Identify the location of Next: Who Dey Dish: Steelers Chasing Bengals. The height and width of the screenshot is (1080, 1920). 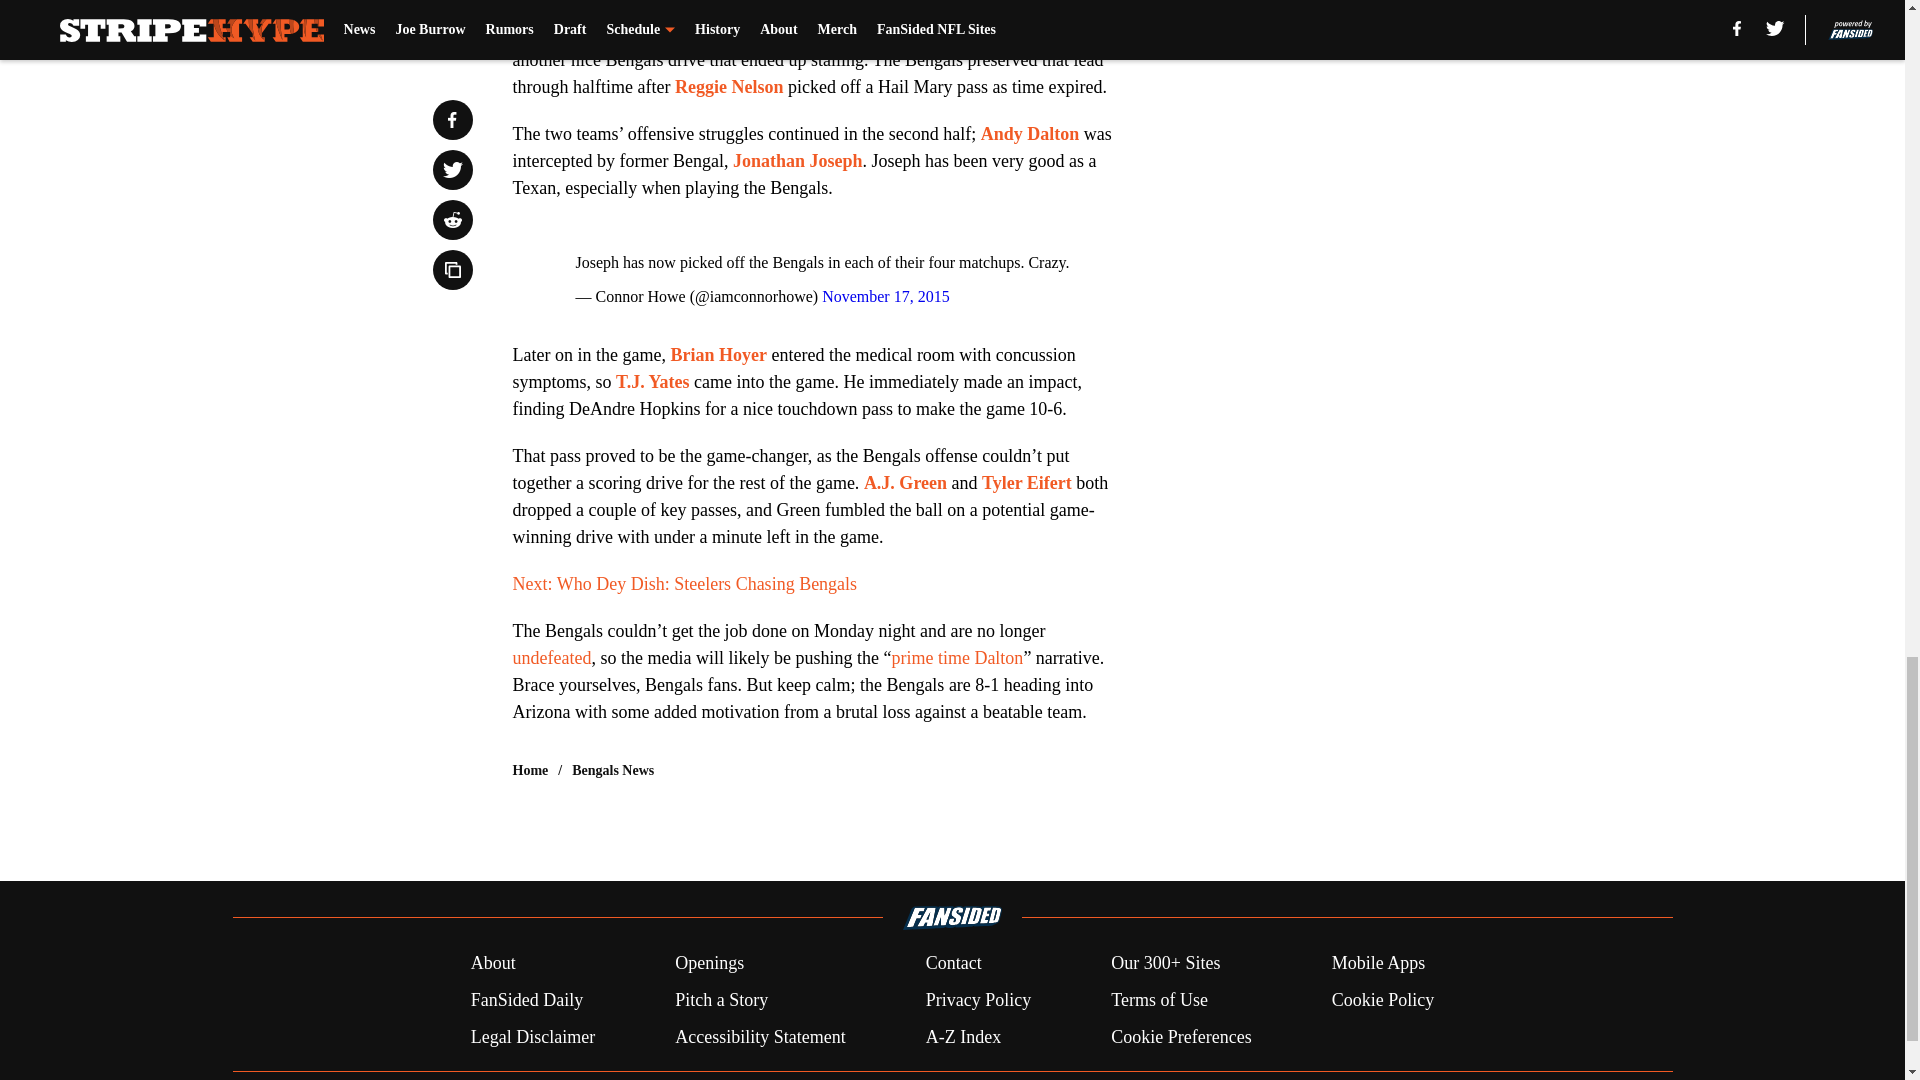
(684, 584).